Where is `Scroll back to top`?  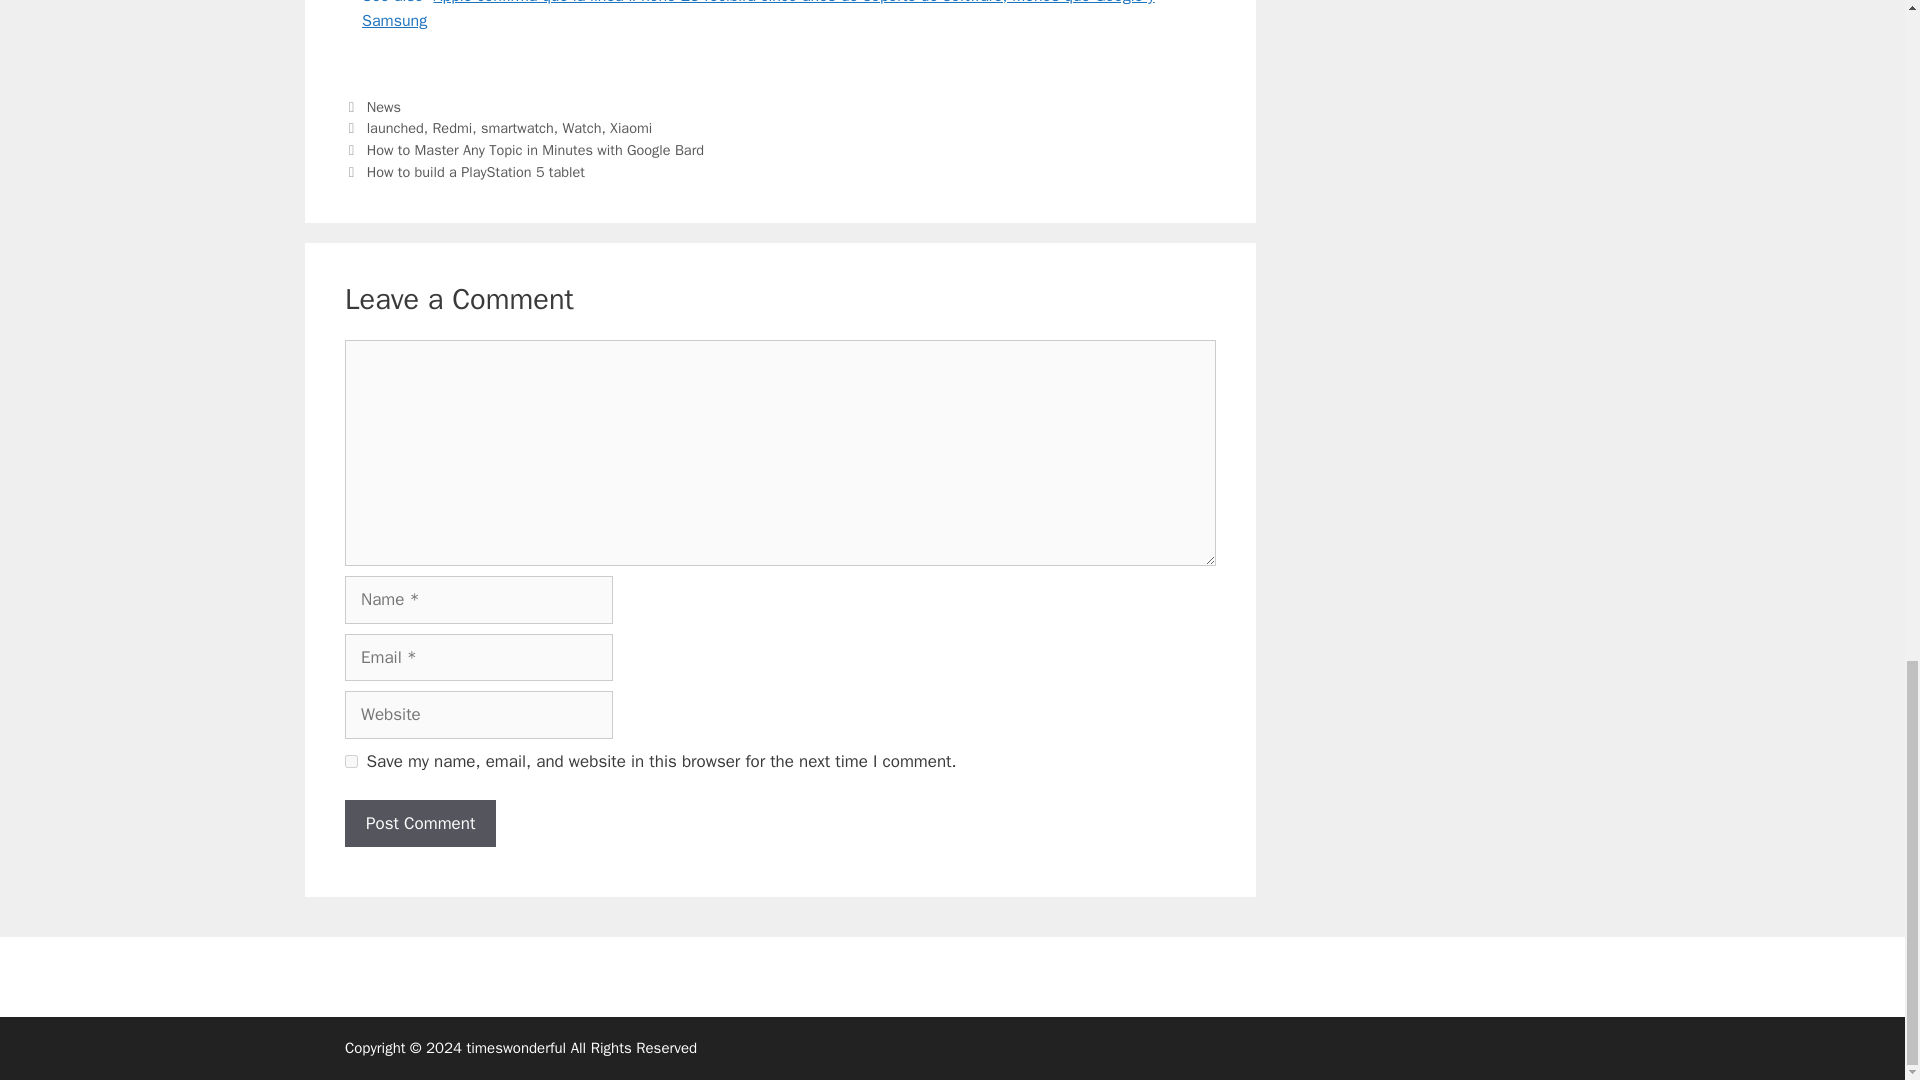 Scroll back to top is located at coordinates (1855, 300).